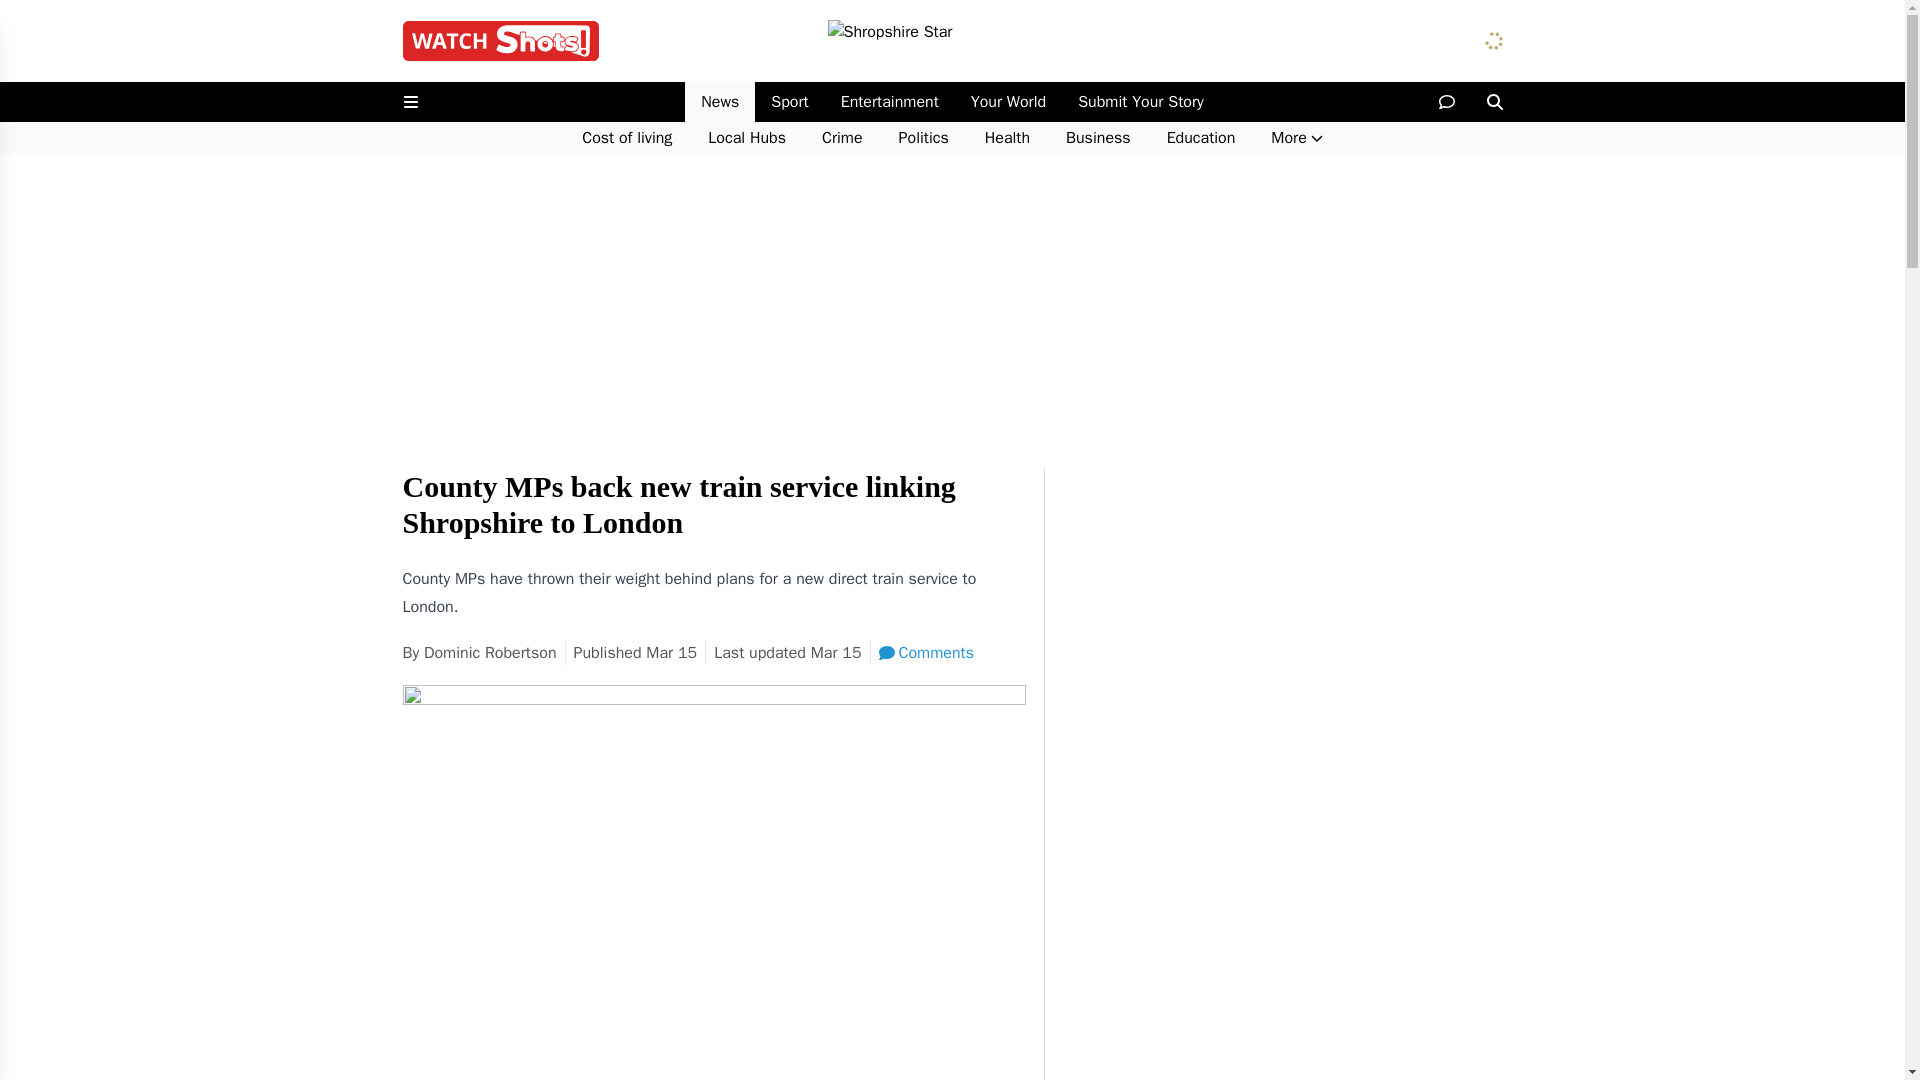 The width and height of the screenshot is (1920, 1080). Describe the element at coordinates (1200, 138) in the screenshot. I see `Education` at that location.